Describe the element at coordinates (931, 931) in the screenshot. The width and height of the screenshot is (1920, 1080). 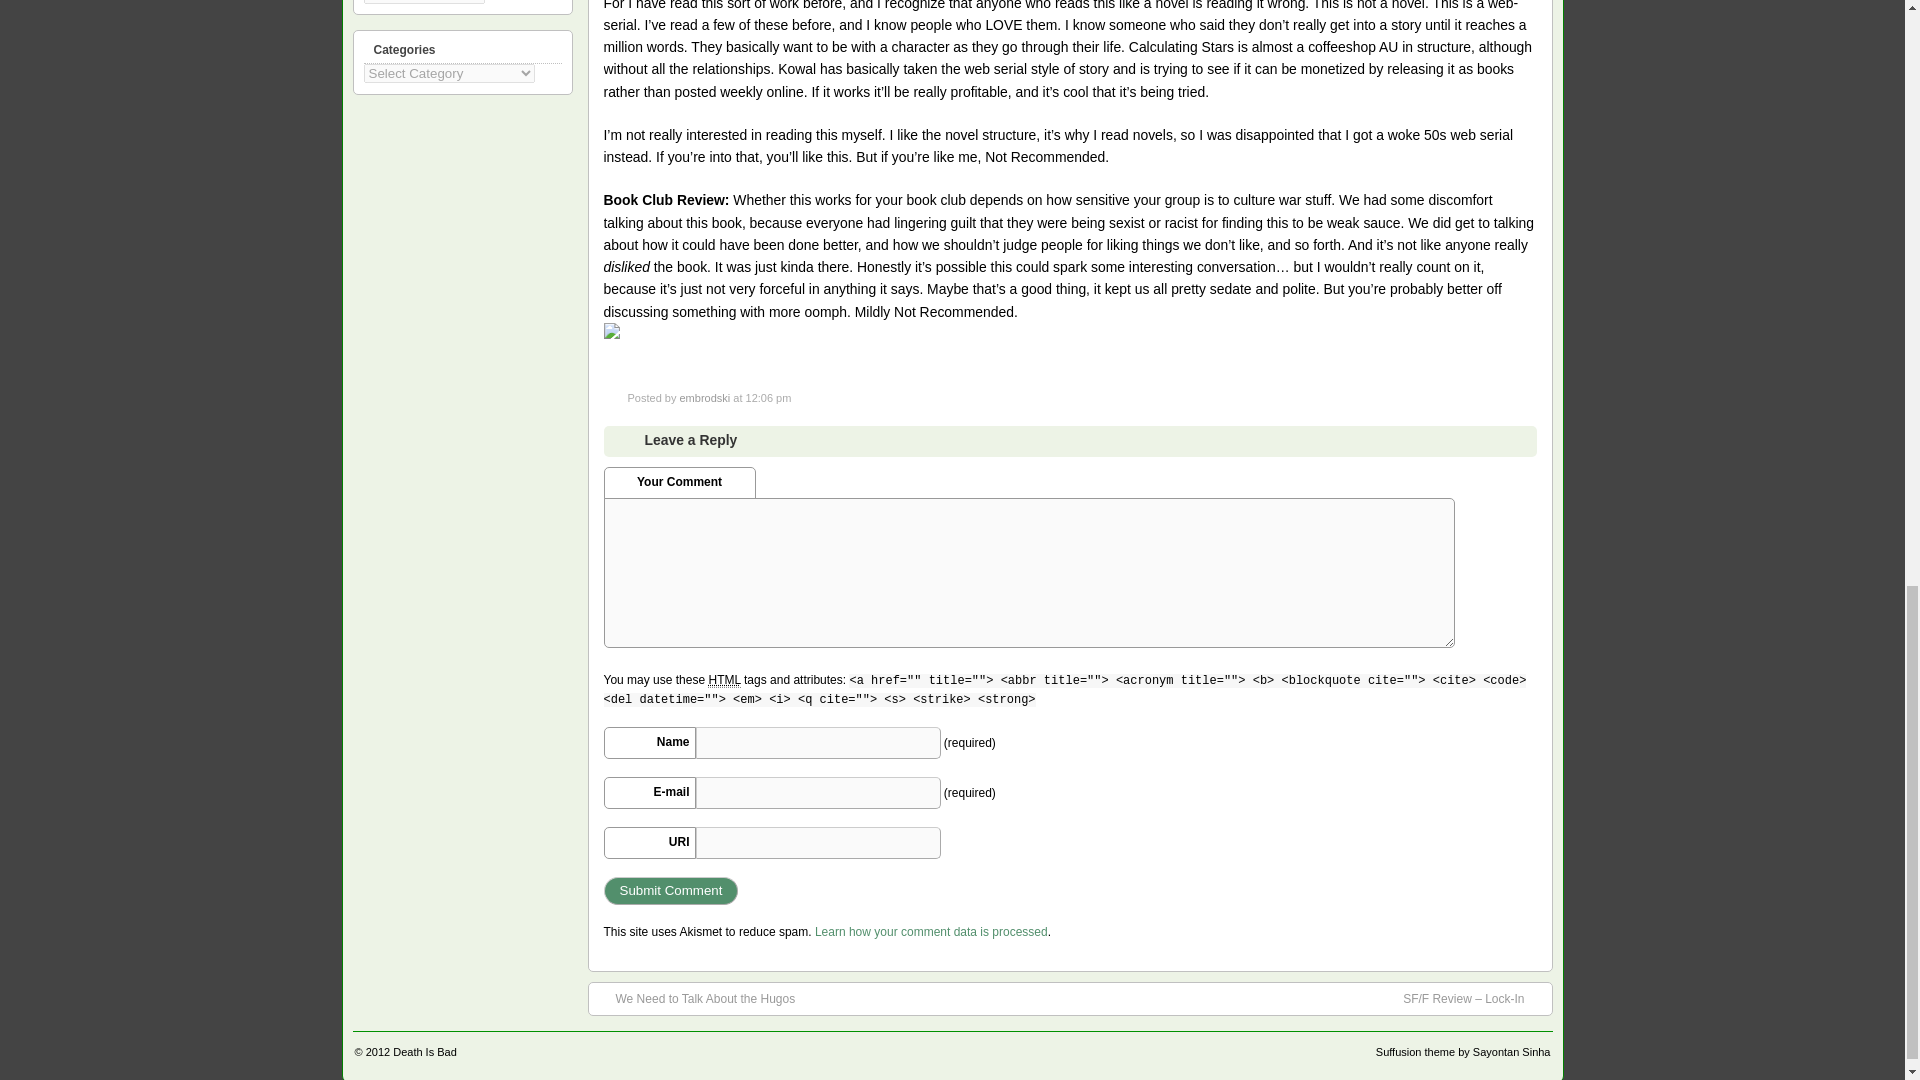
I see `Learn how your comment data is processed` at that location.